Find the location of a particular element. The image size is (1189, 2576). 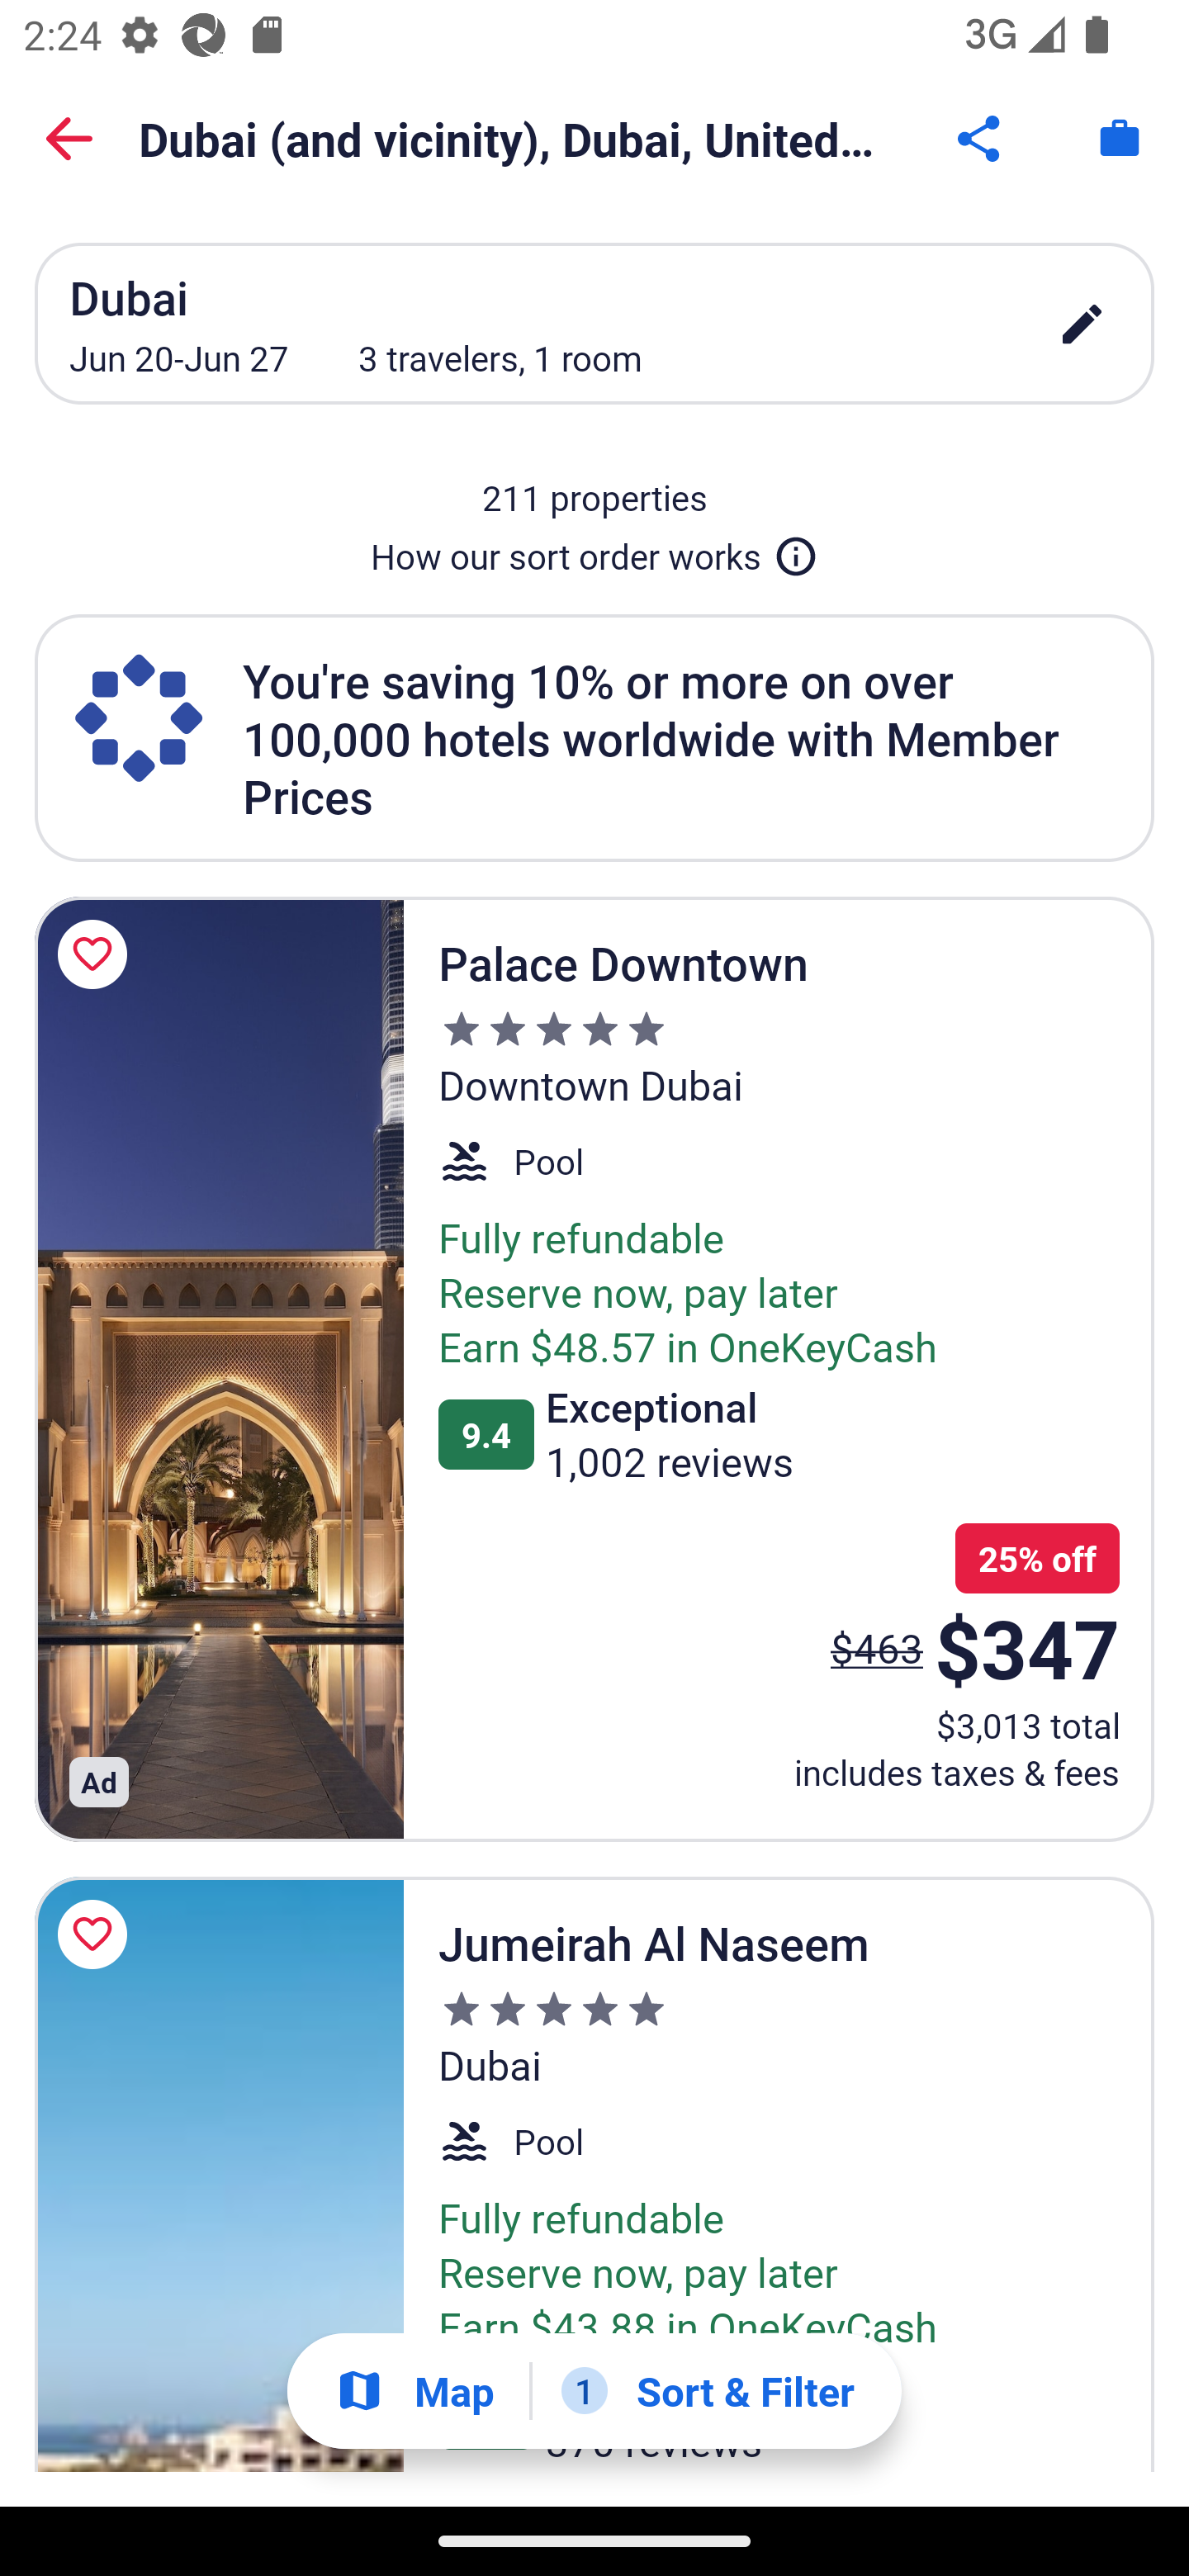

Save Jumeirah Al Naseem to a trip is located at coordinates (97, 1934).